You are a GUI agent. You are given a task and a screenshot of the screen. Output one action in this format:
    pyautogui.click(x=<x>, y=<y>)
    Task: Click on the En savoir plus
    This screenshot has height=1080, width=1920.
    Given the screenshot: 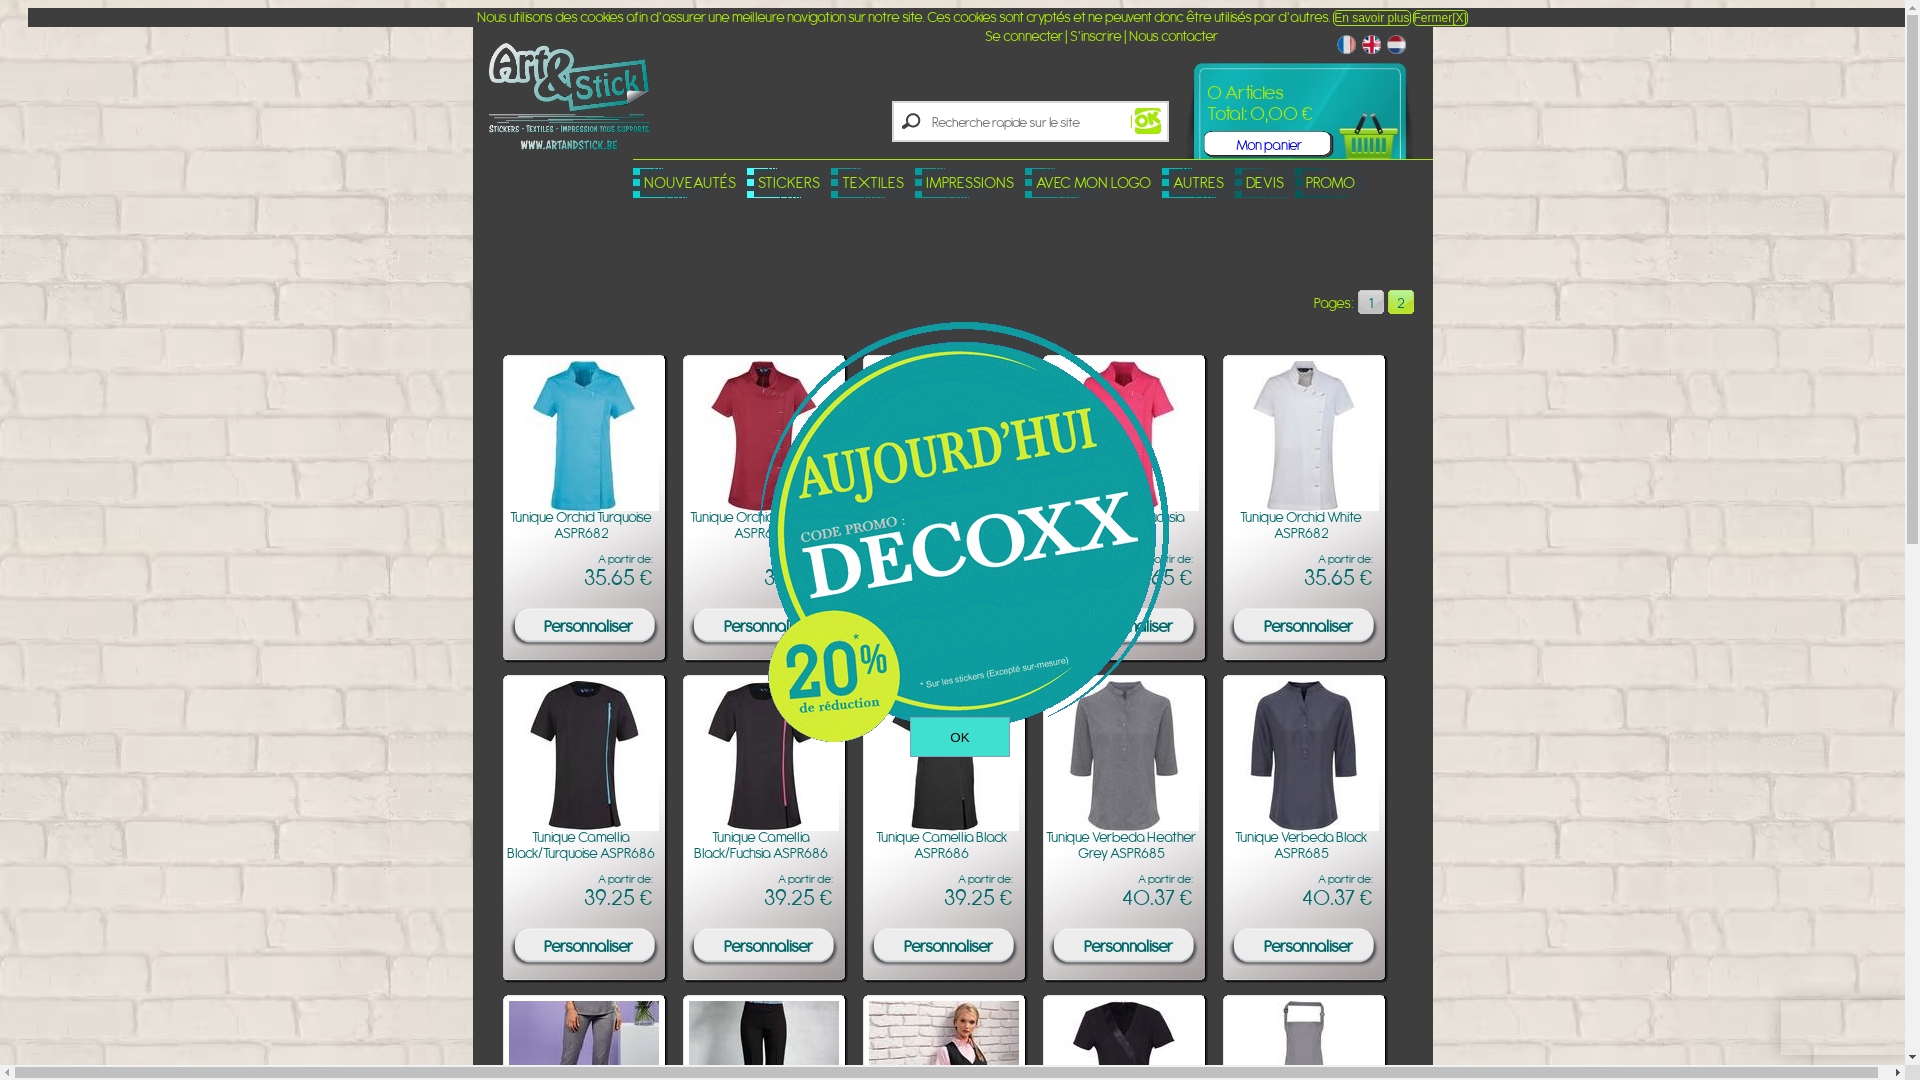 What is the action you would take?
    pyautogui.click(x=1372, y=18)
    